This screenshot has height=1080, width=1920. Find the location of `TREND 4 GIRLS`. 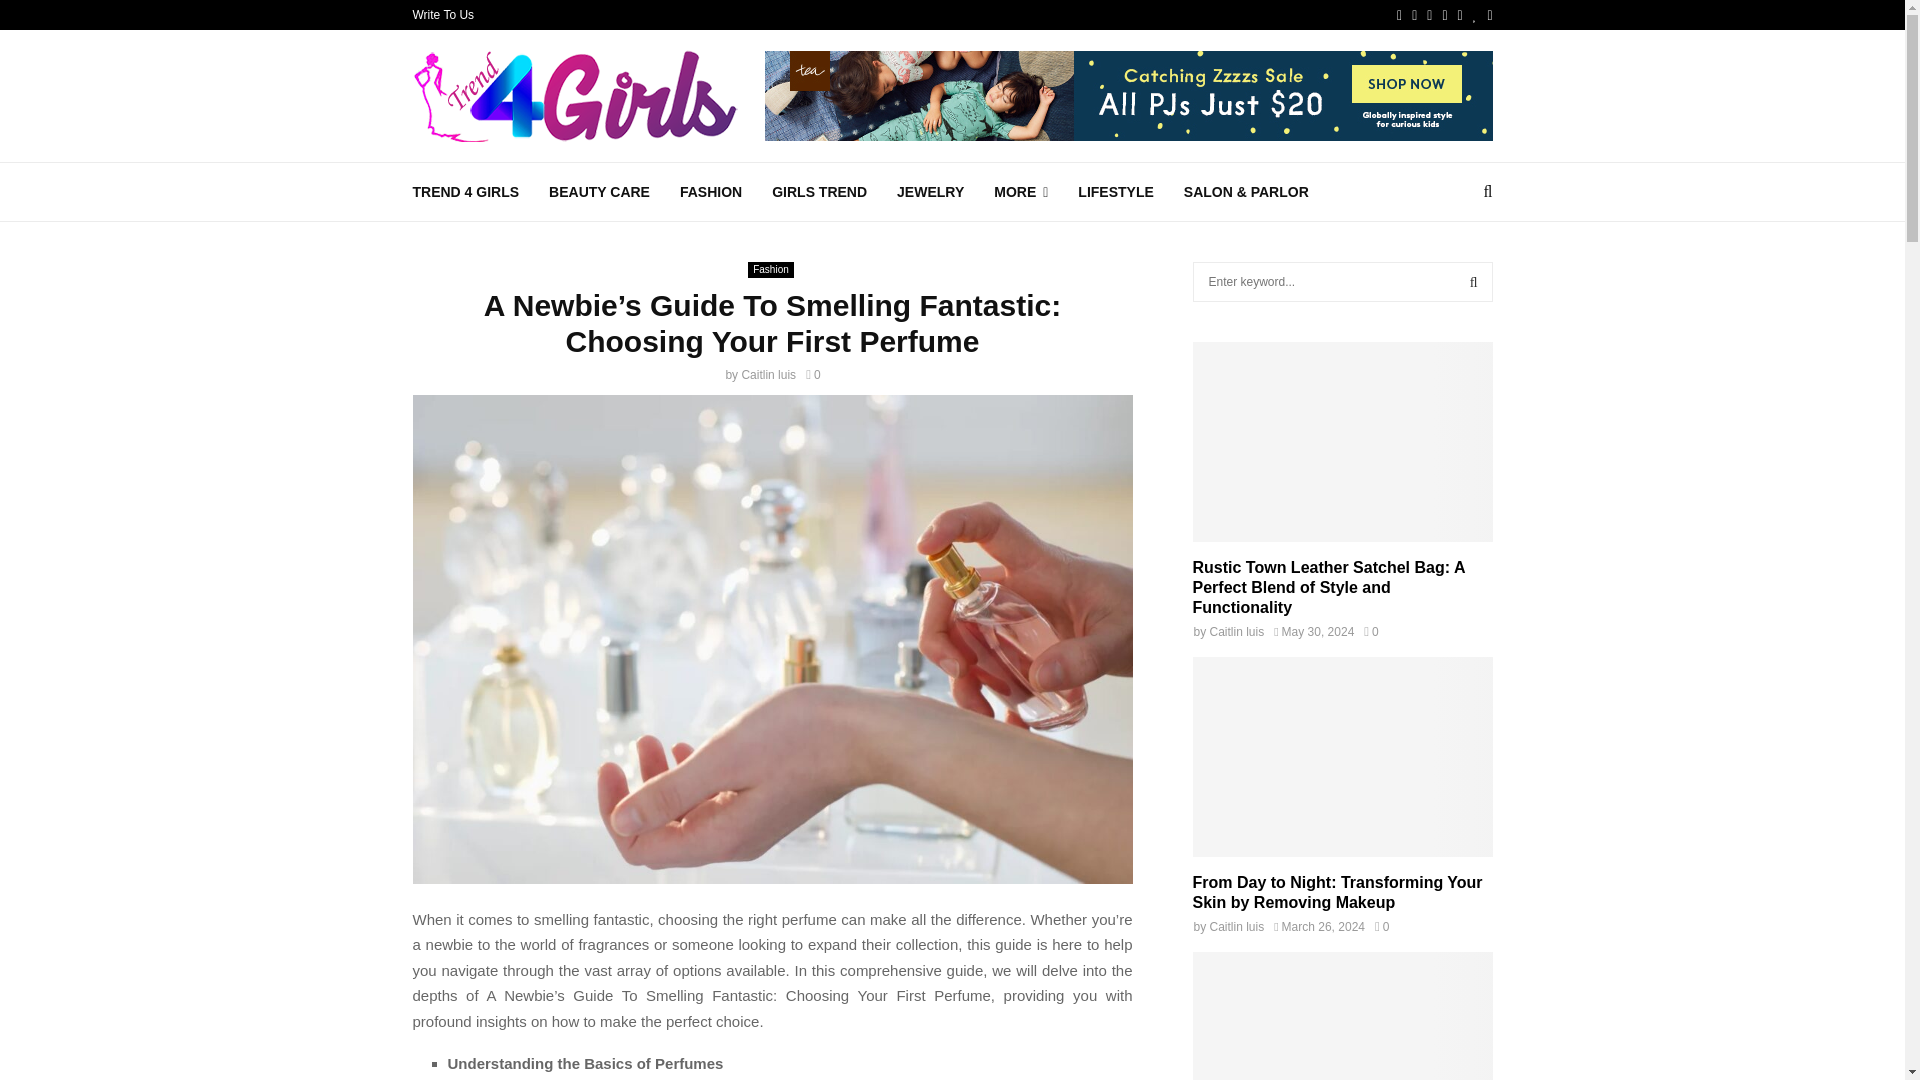

TREND 4 GIRLS is located at coordinates (465, 192).